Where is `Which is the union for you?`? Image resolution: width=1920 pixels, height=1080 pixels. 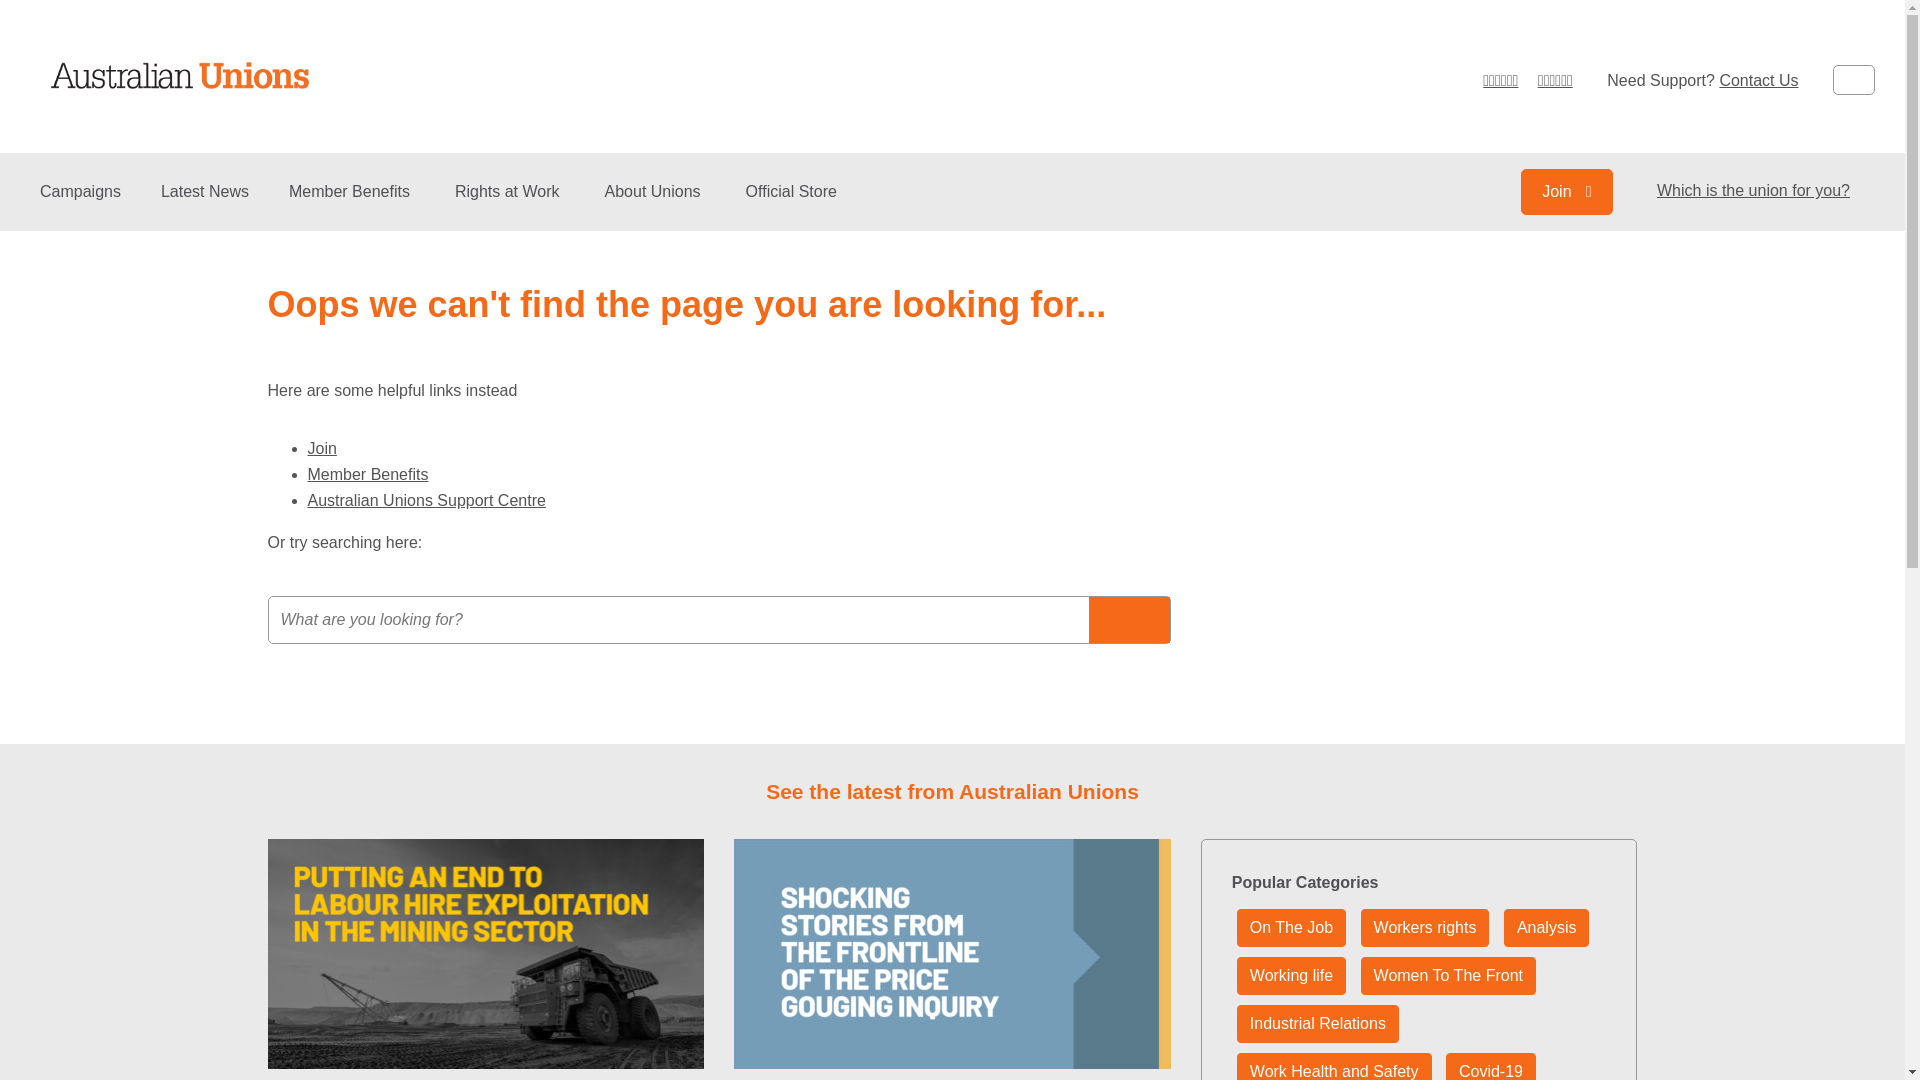 Which is the union for you? is located at coordinates (1754, 190).